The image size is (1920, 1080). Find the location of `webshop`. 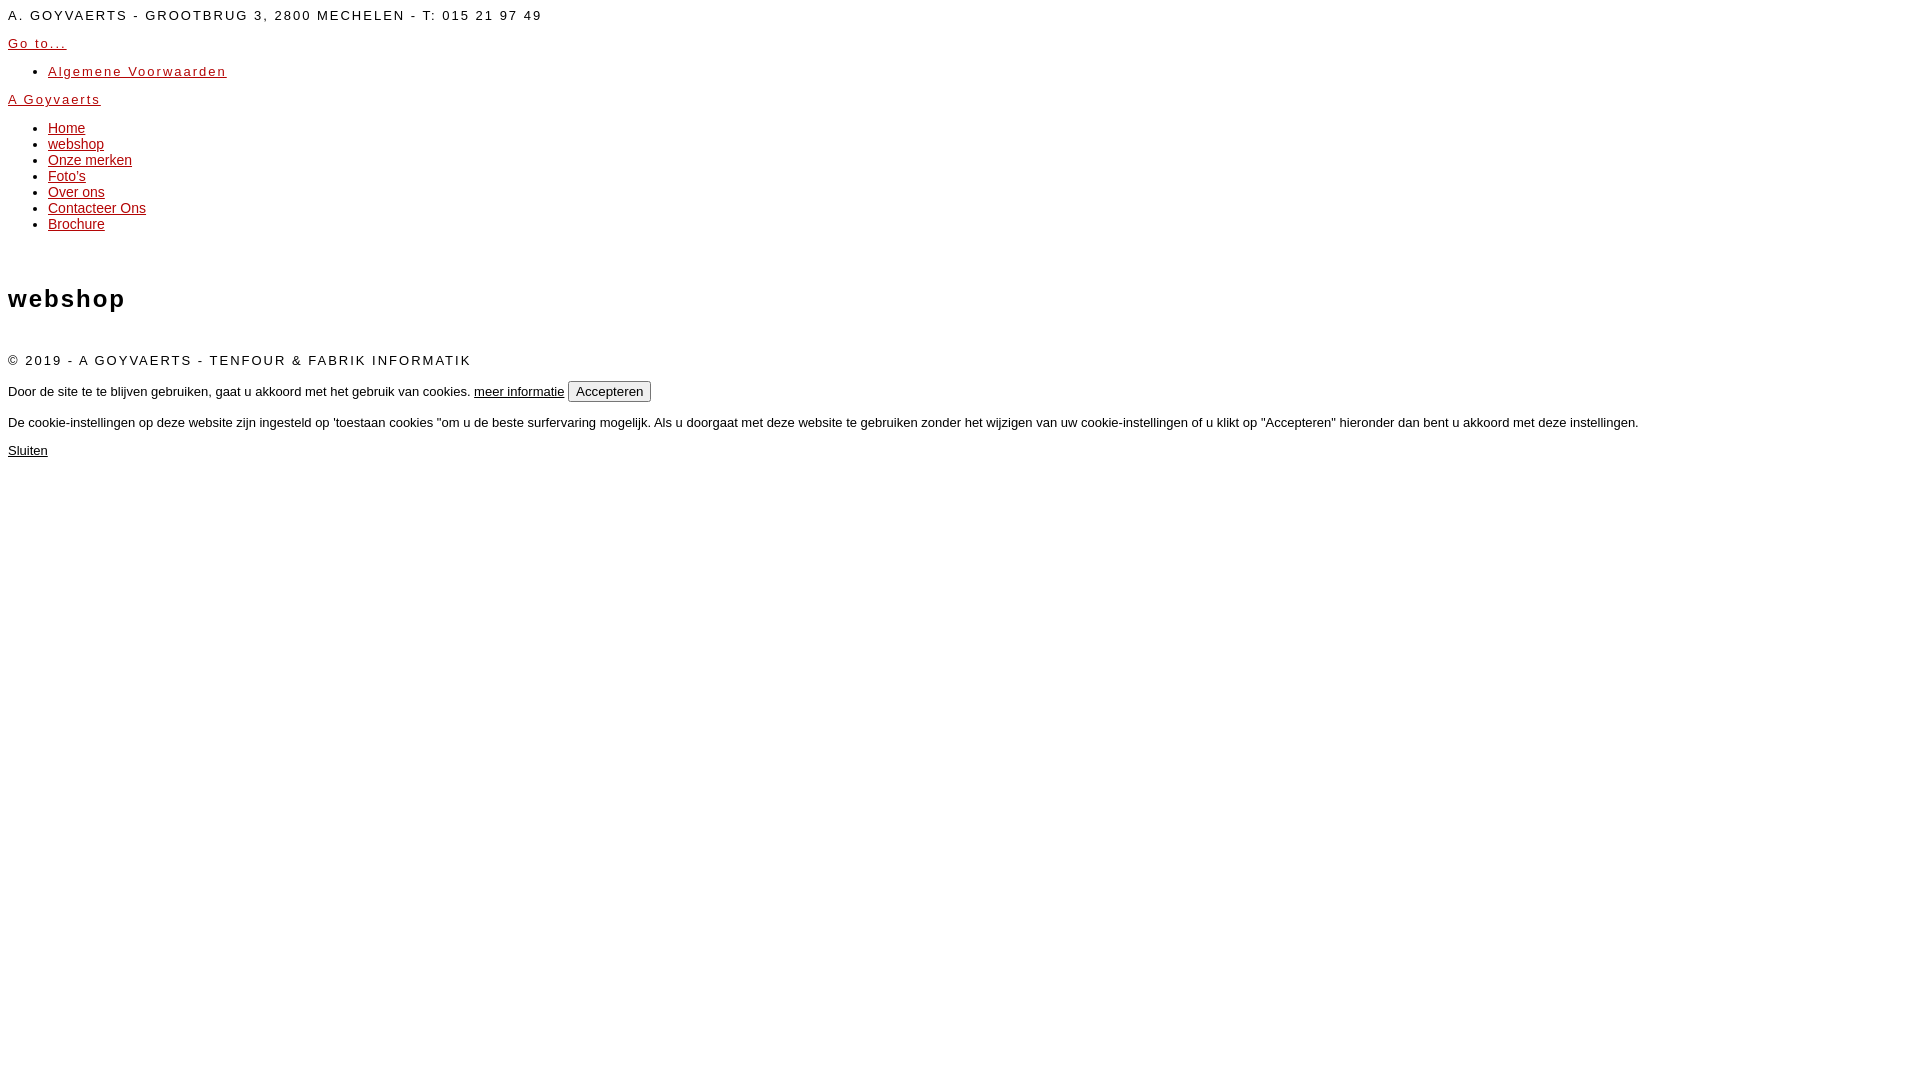

webshop is located at coordinates (76, 144).